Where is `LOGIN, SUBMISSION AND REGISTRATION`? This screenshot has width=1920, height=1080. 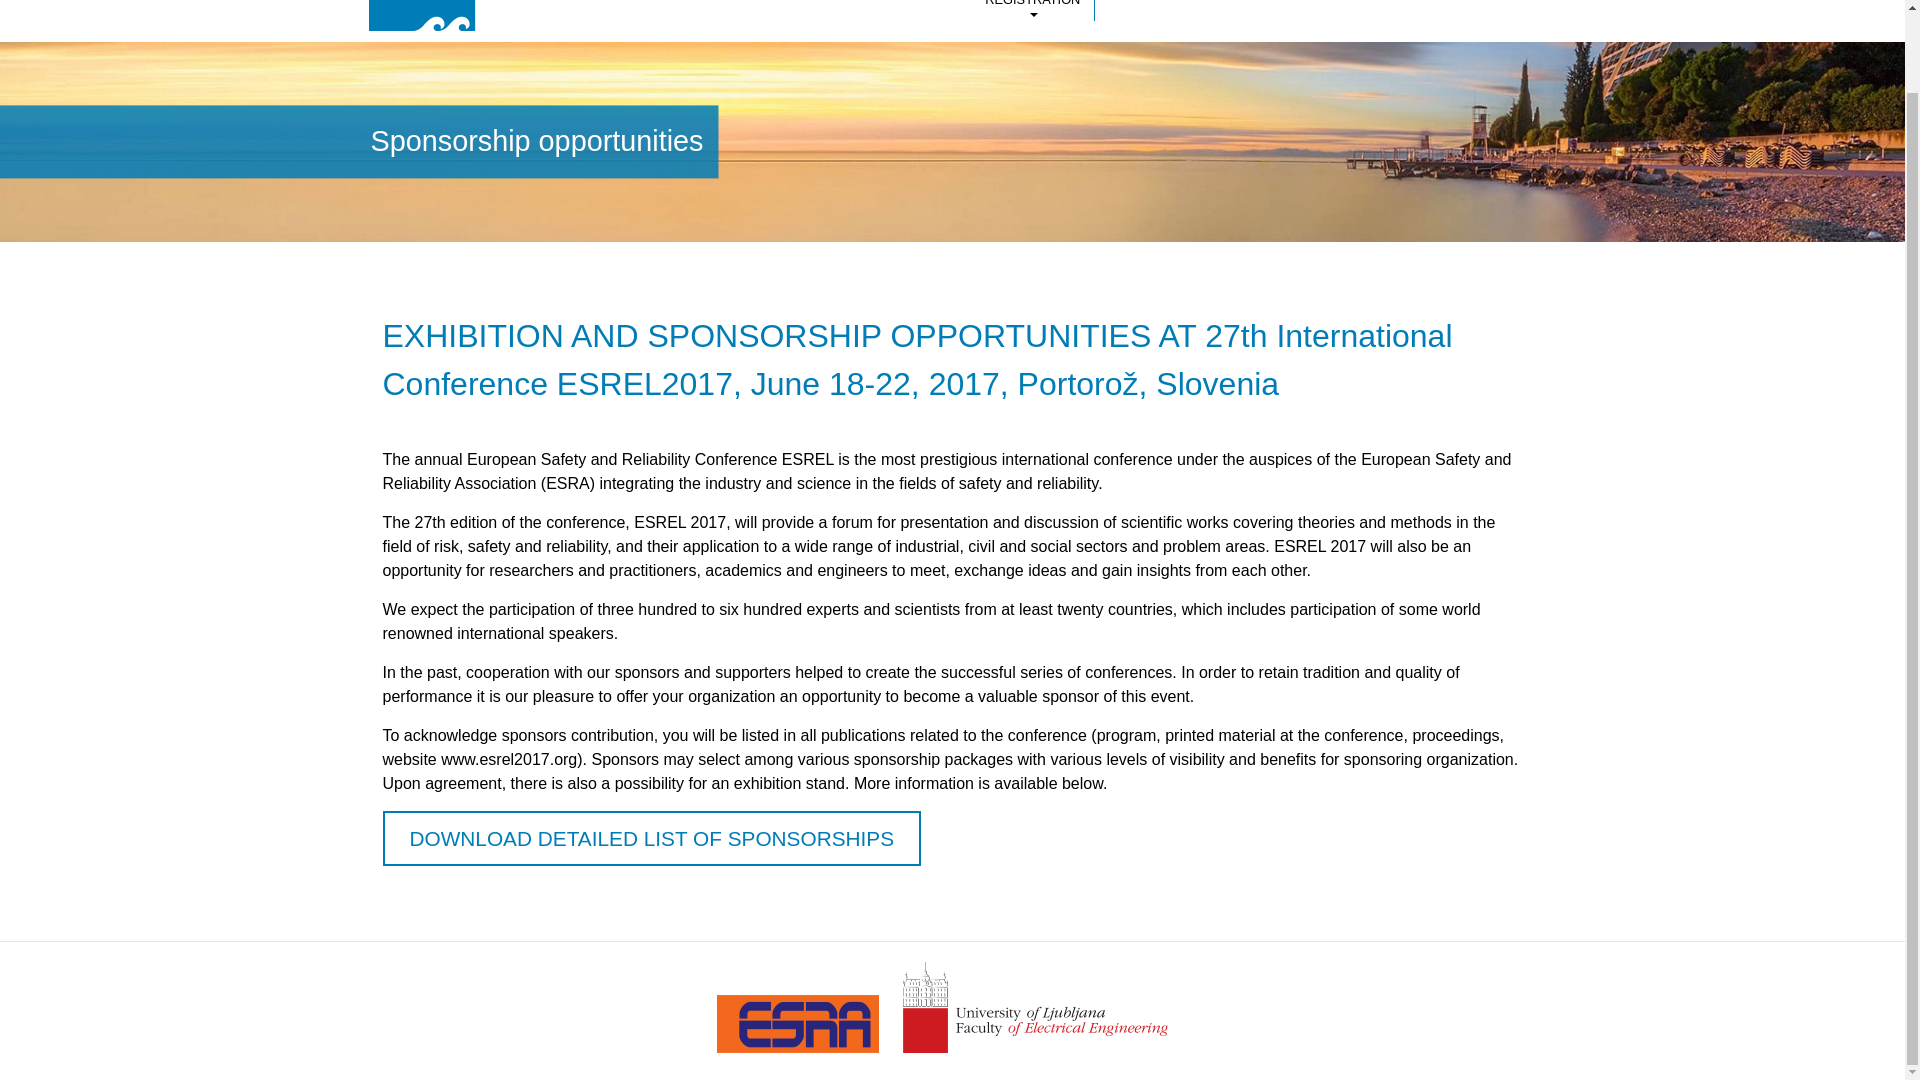
LOGIN, SUBMISSION AND REGISTRATION is located at coordinates (1032, 10).